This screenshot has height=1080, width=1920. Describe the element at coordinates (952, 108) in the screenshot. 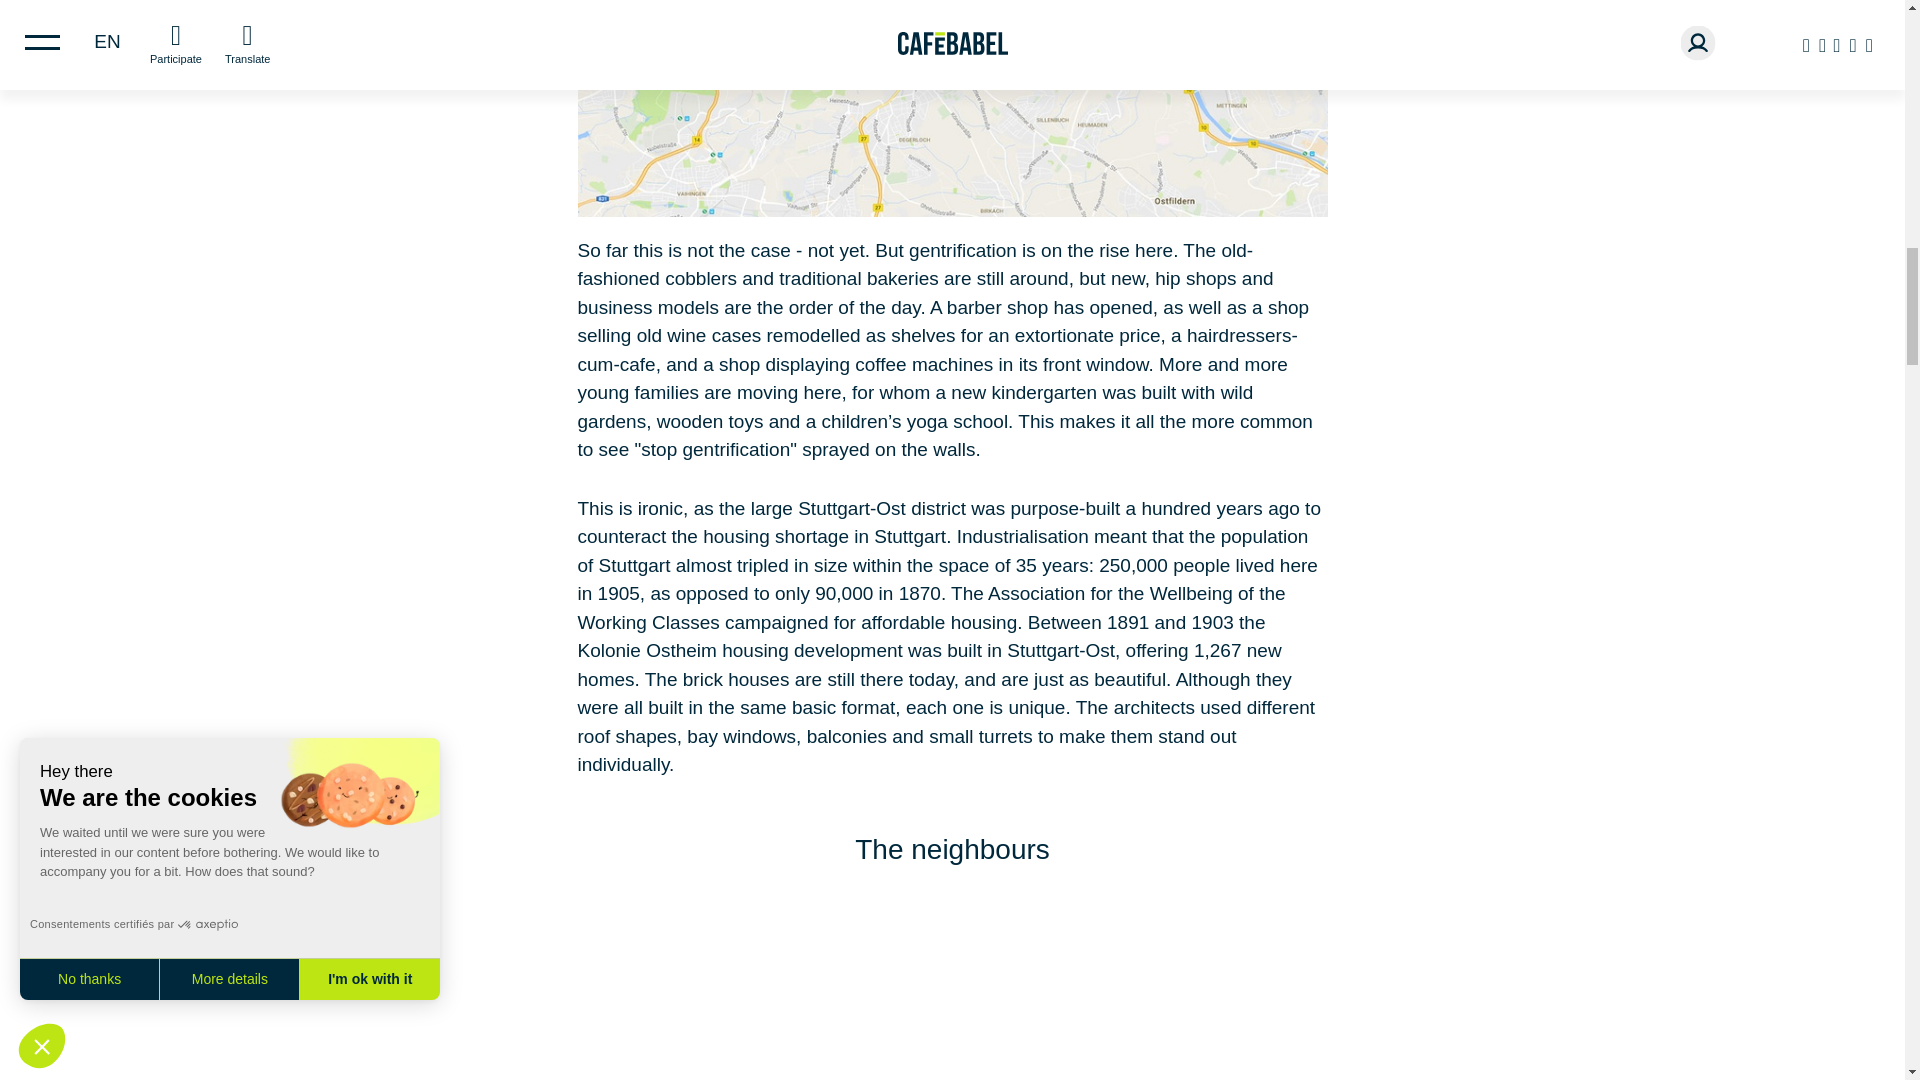

I see `Stuttgart-Ost` at that location.